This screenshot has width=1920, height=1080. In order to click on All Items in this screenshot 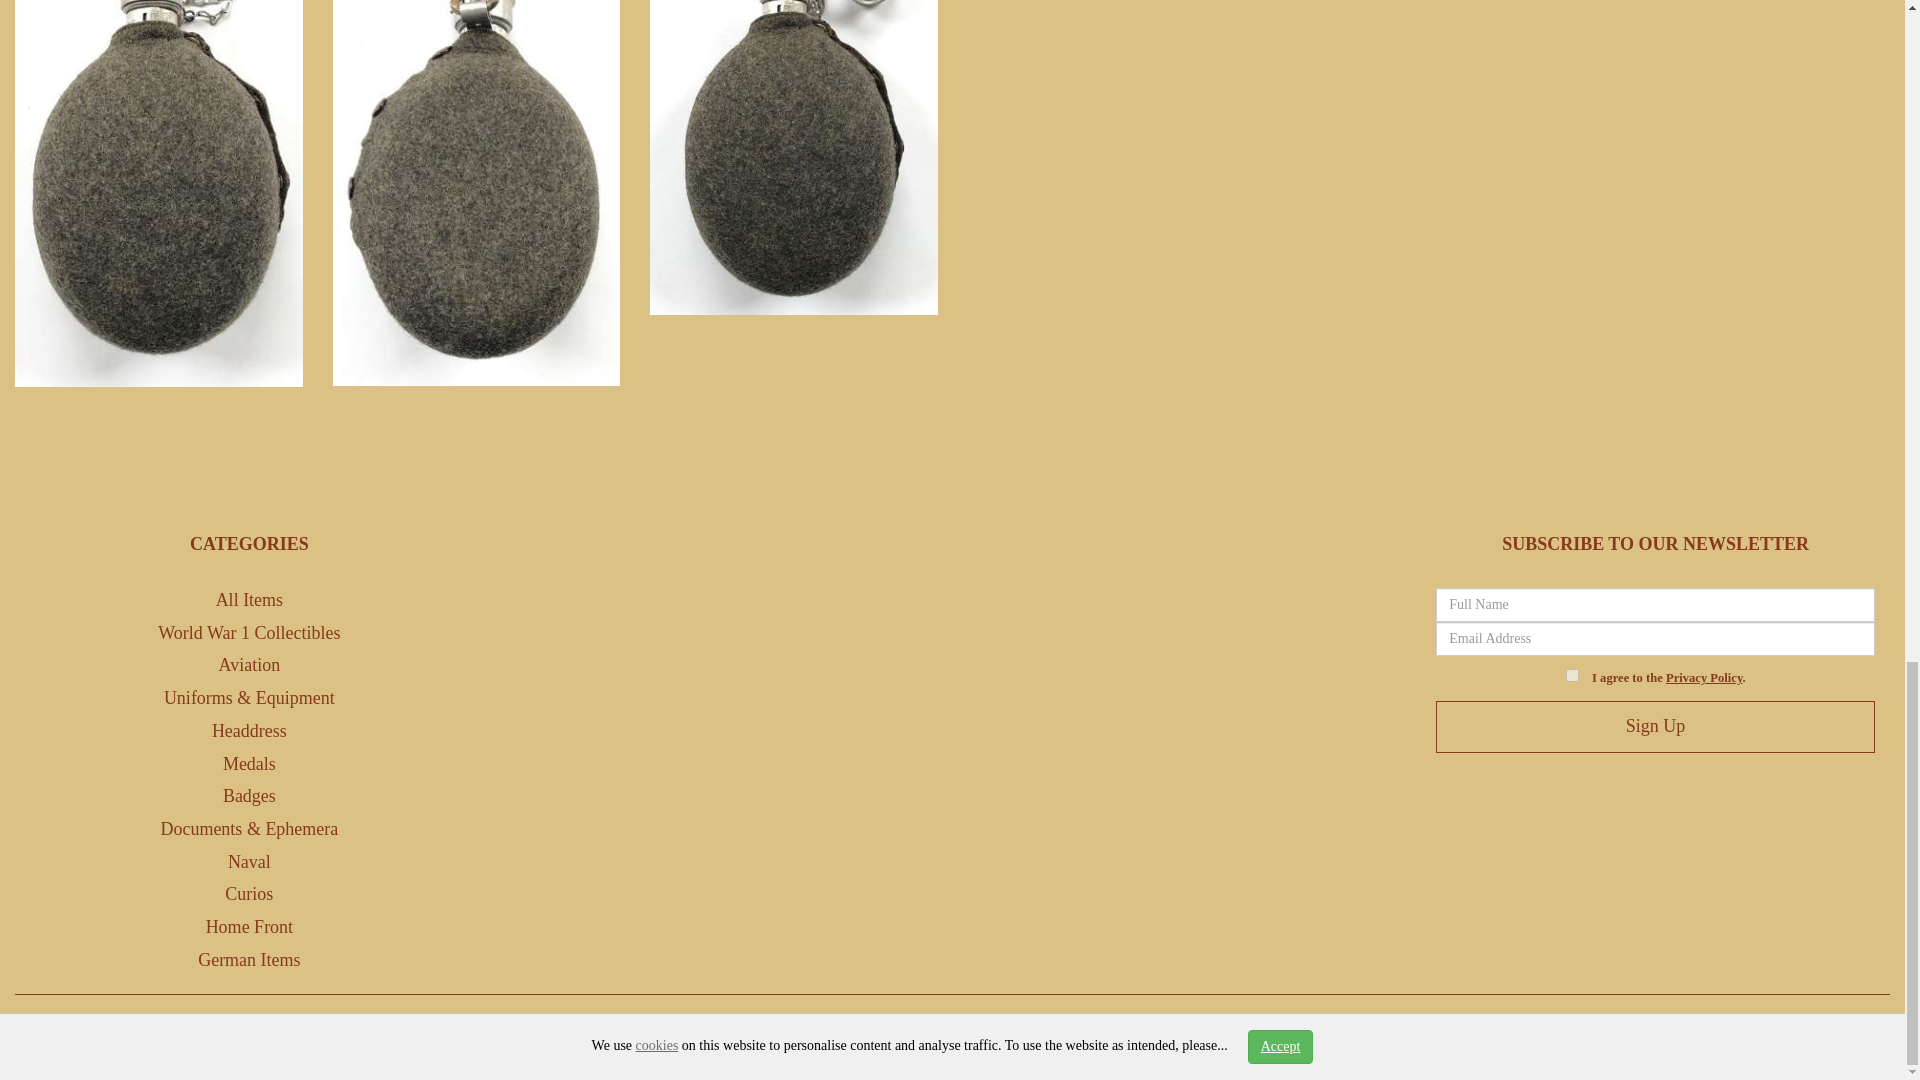, I will do `click(250, 600)`.